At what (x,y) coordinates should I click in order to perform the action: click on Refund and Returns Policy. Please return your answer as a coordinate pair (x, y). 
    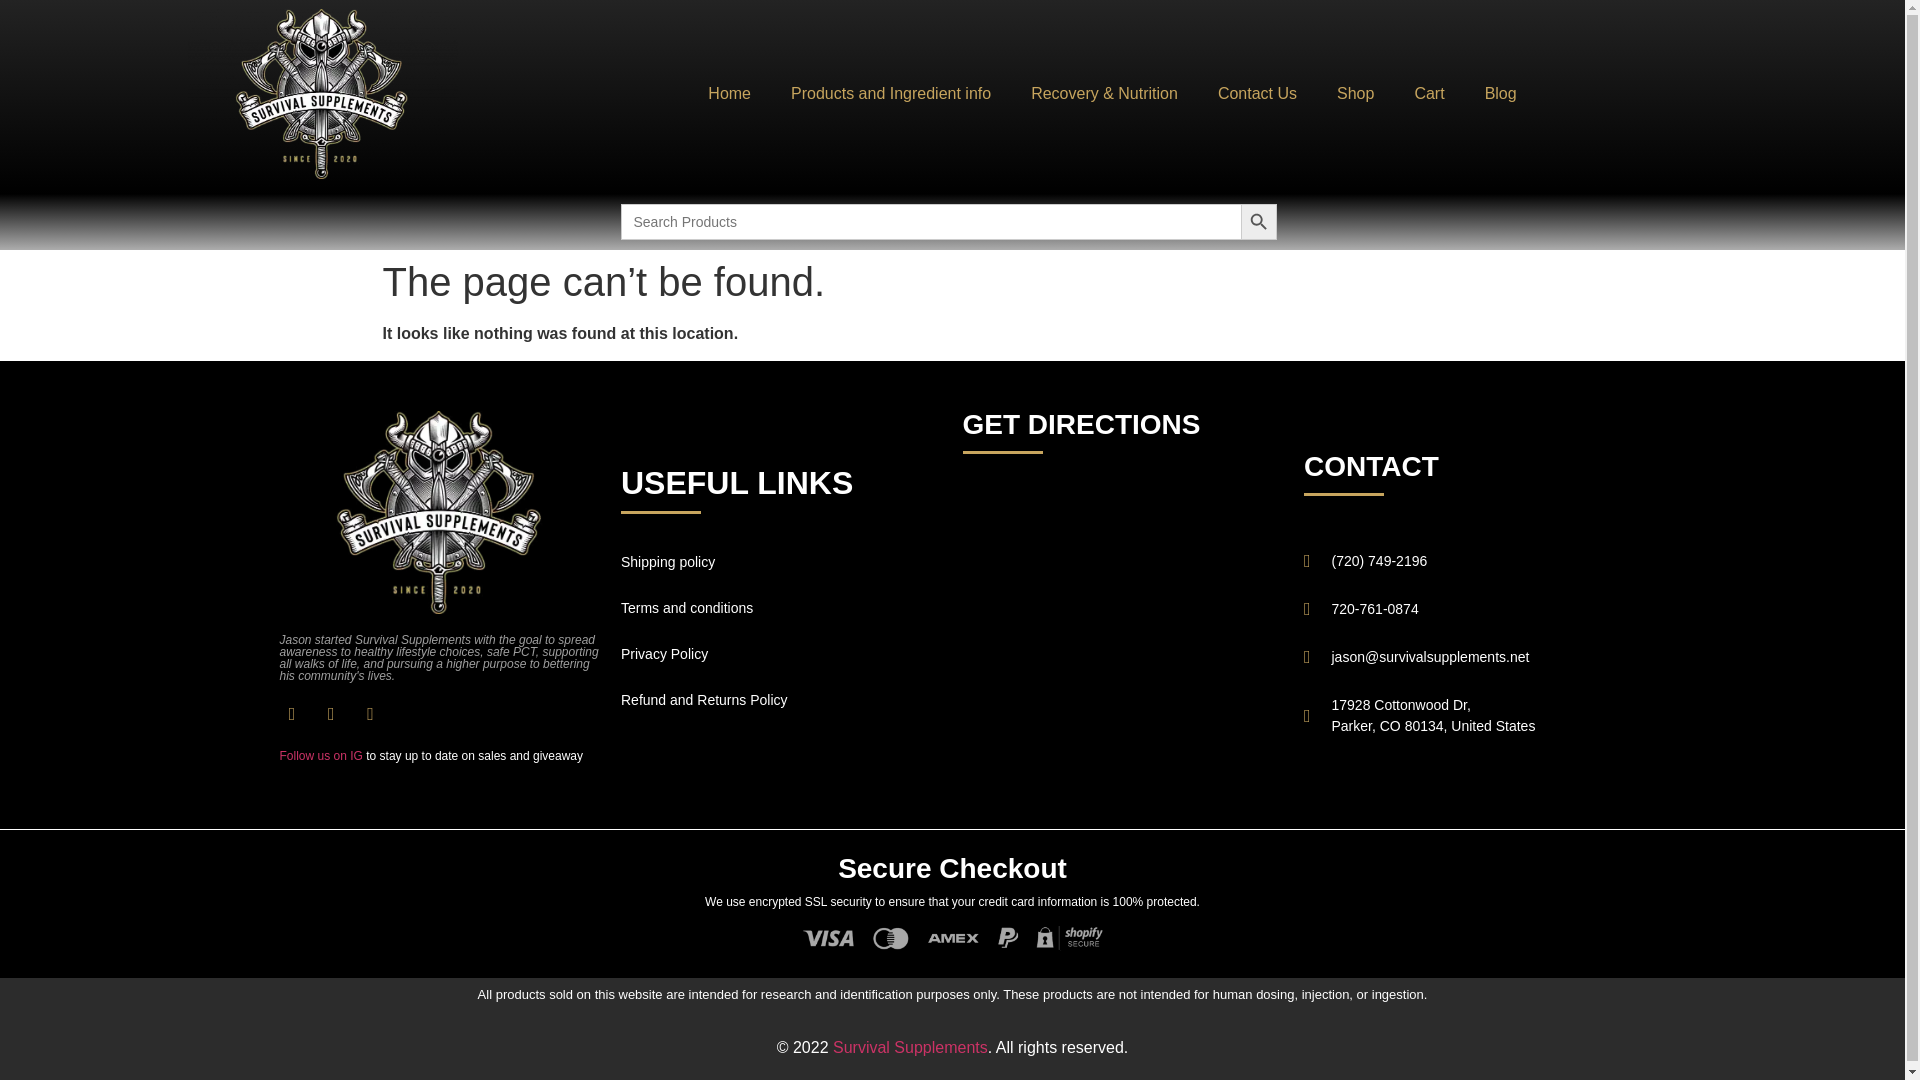
    Looking at the image, I should click on (781, 700).